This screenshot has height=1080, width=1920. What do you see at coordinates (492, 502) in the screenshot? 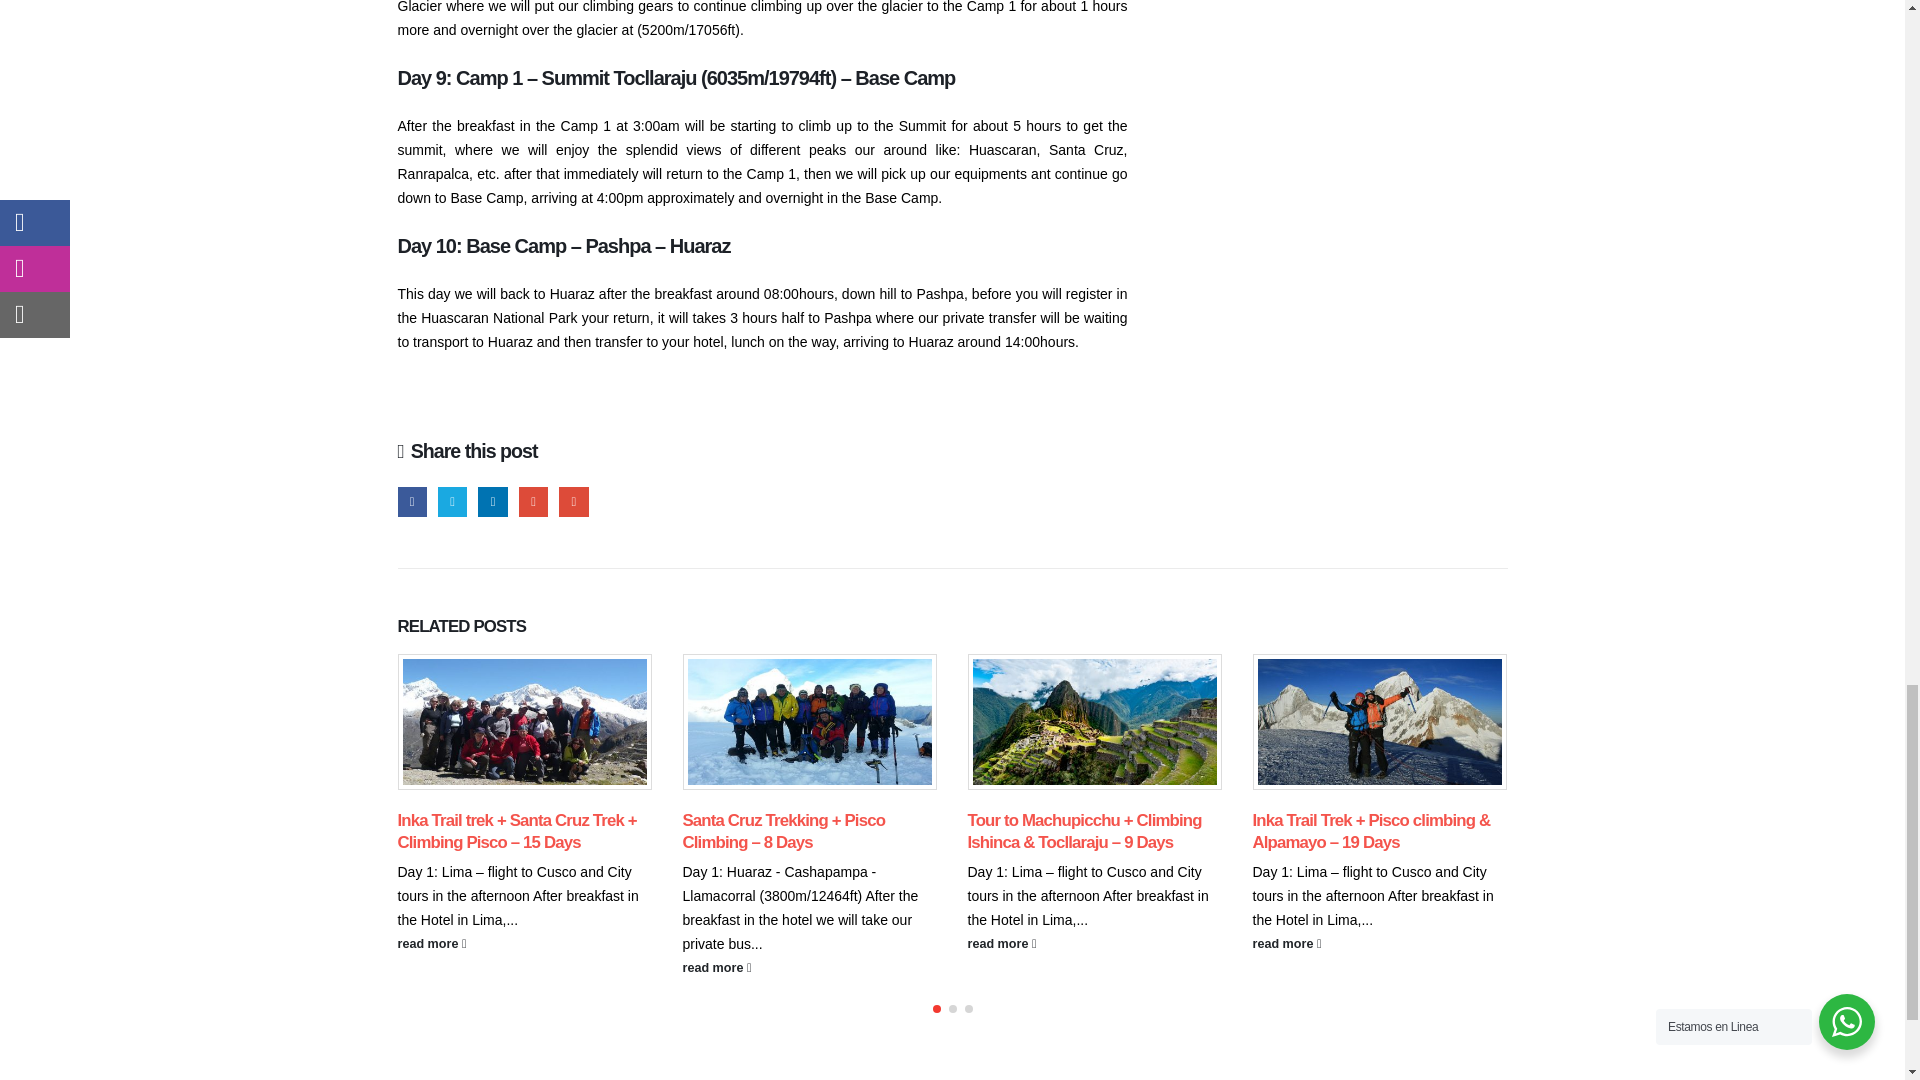
I see `LinkedIn` at bounding box center [492, 502].